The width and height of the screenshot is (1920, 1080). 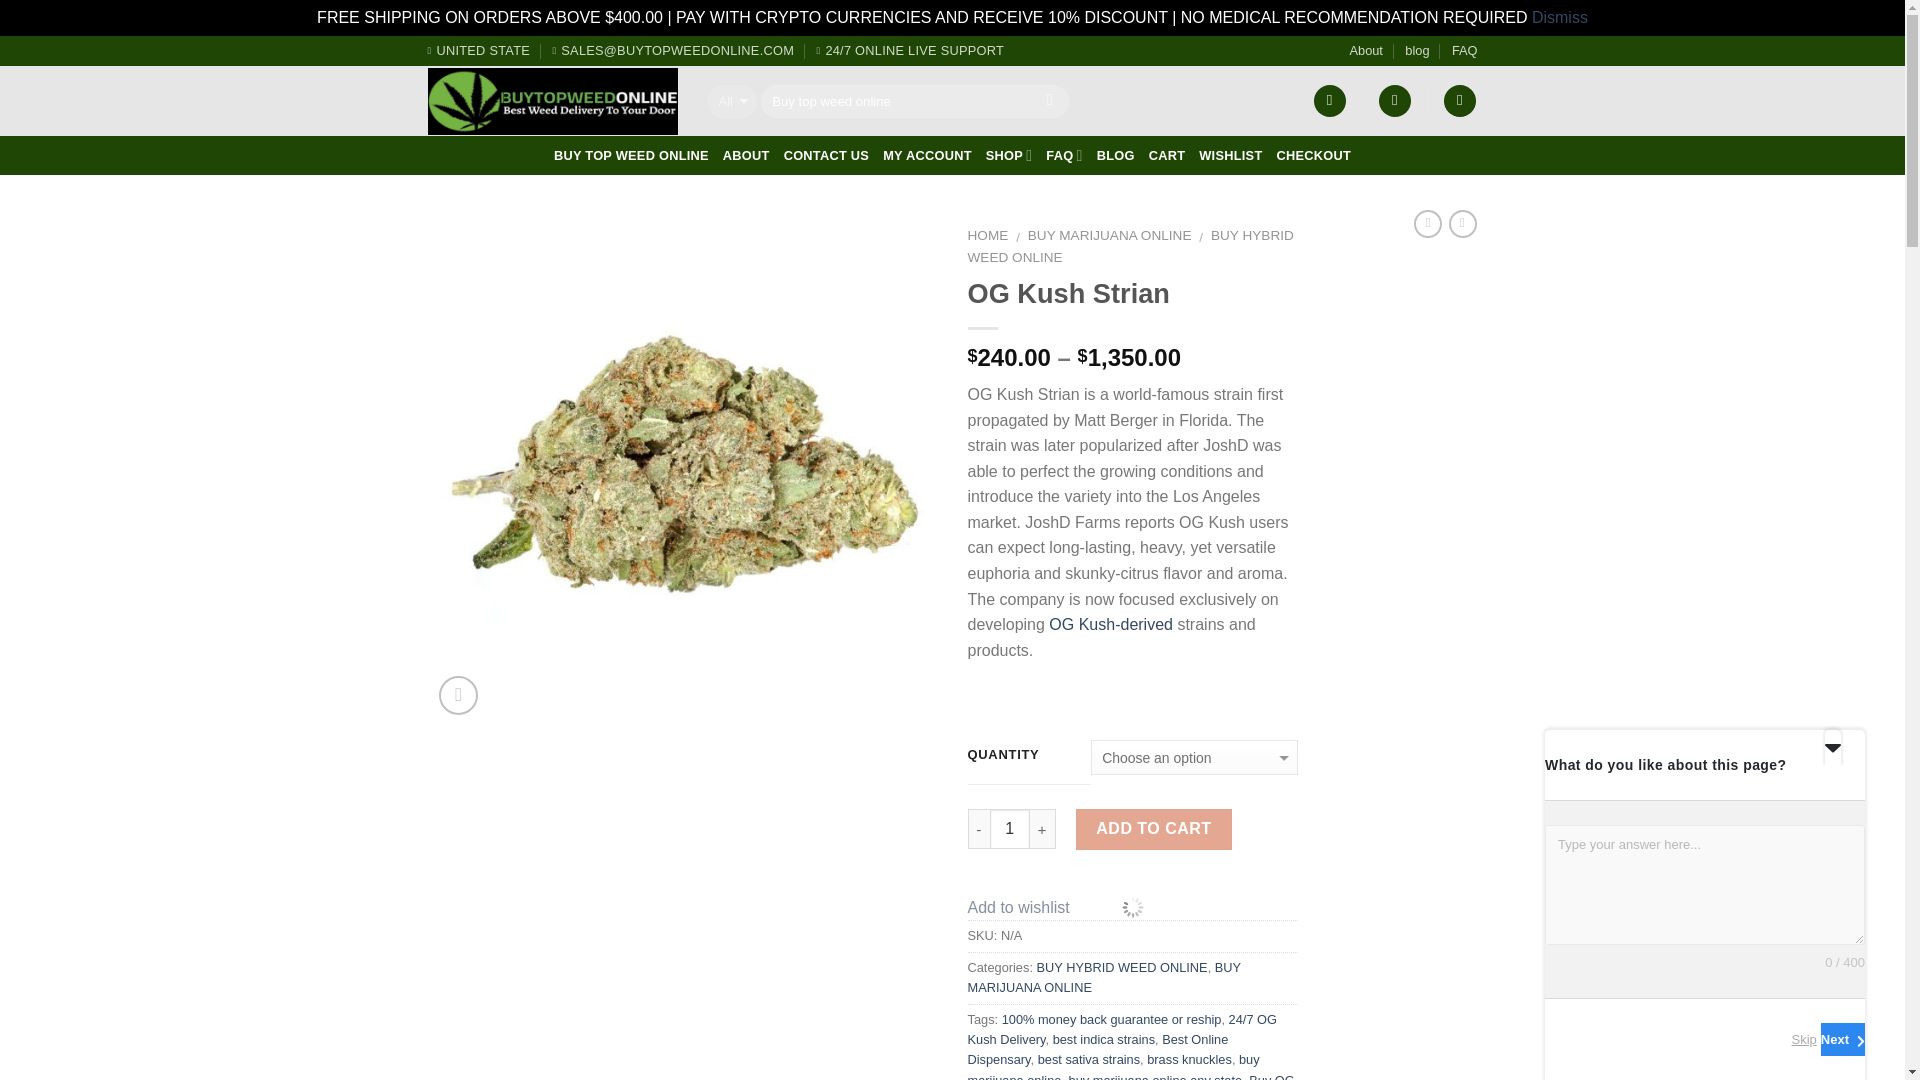 What do you see at coordinates (631, 156) in the screenshot?
I see `BUY TOP WEED ONLINE` at bounding box center [631, 156].